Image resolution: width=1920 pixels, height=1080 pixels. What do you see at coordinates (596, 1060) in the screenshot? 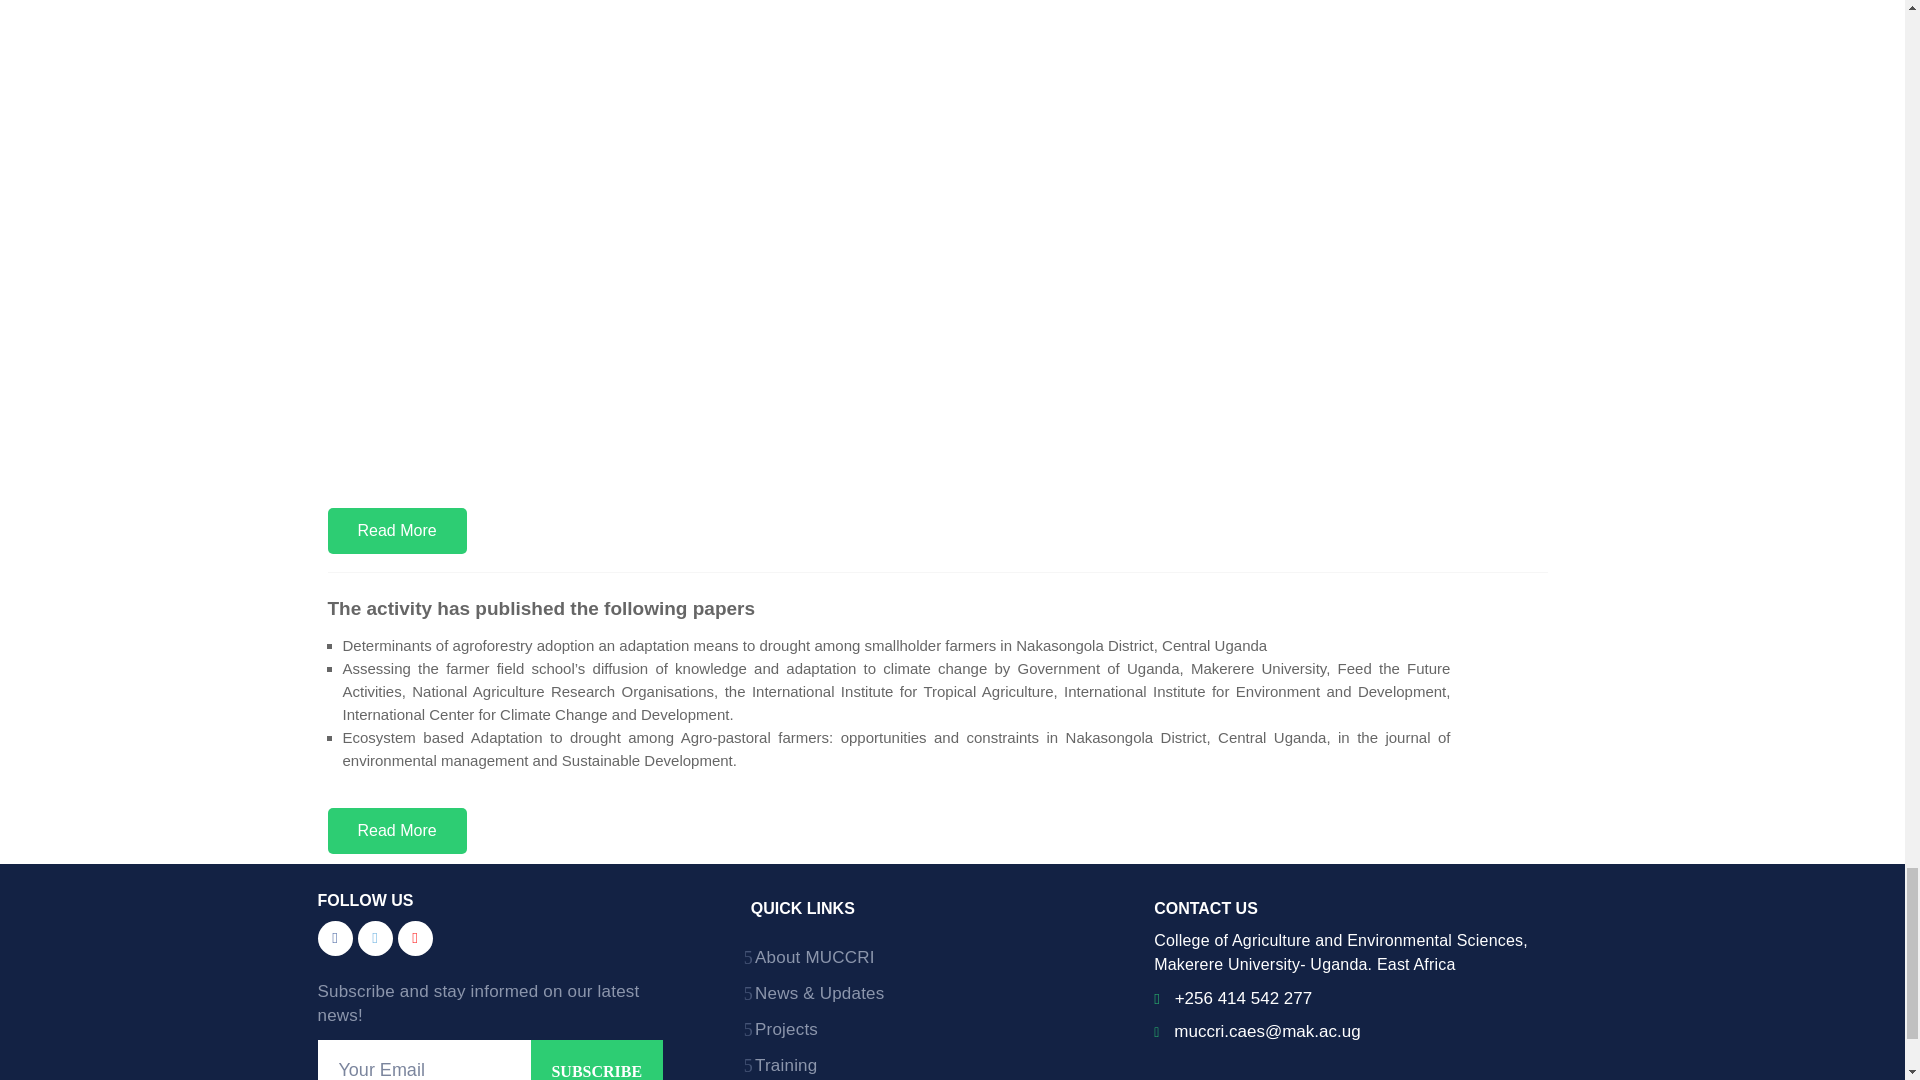
I see `Subscribe` at bounding box center [596, 1060].